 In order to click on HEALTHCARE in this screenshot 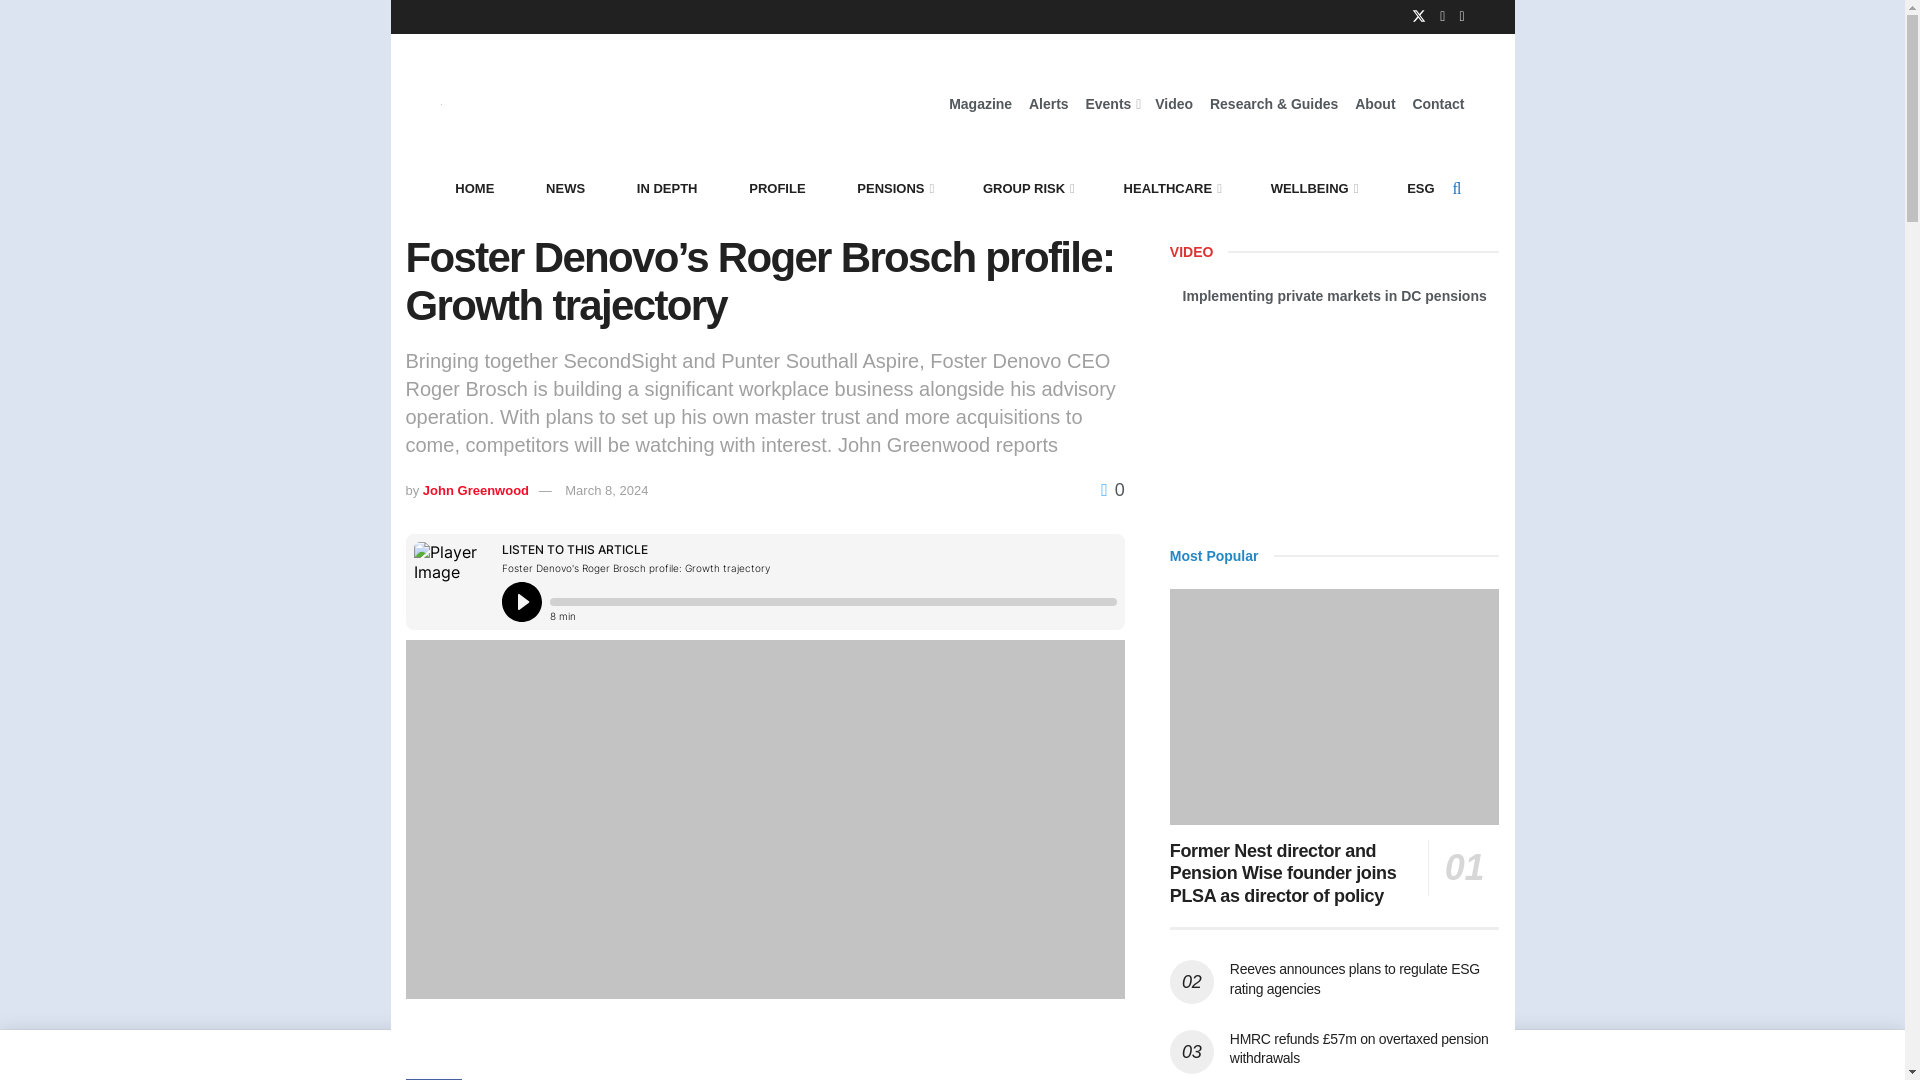, I will do `click(1172, 188)`.